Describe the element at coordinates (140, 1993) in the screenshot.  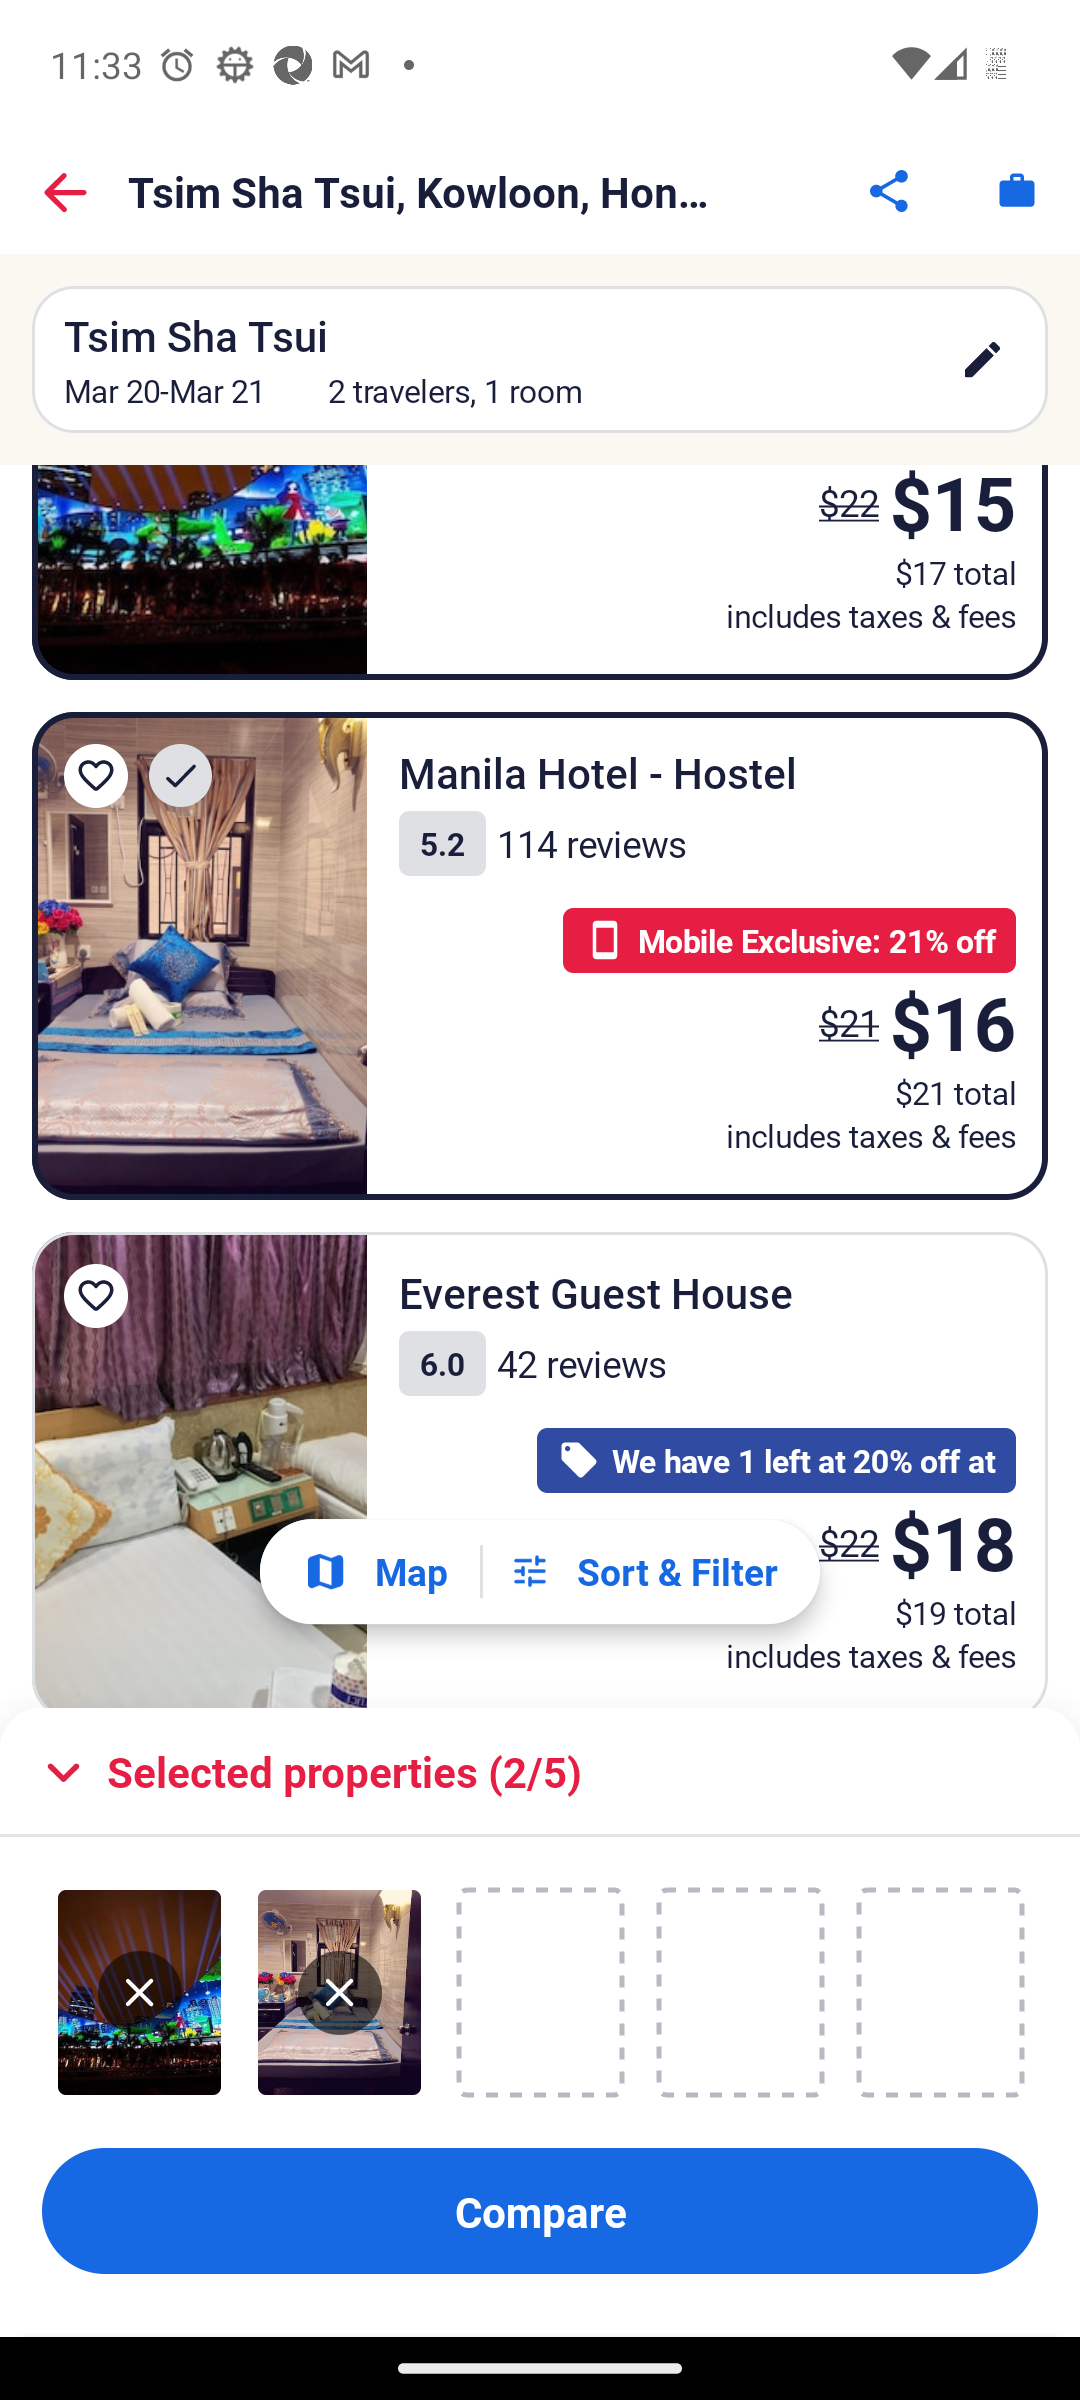
I see `Unselect Everest Hostel` at that location.